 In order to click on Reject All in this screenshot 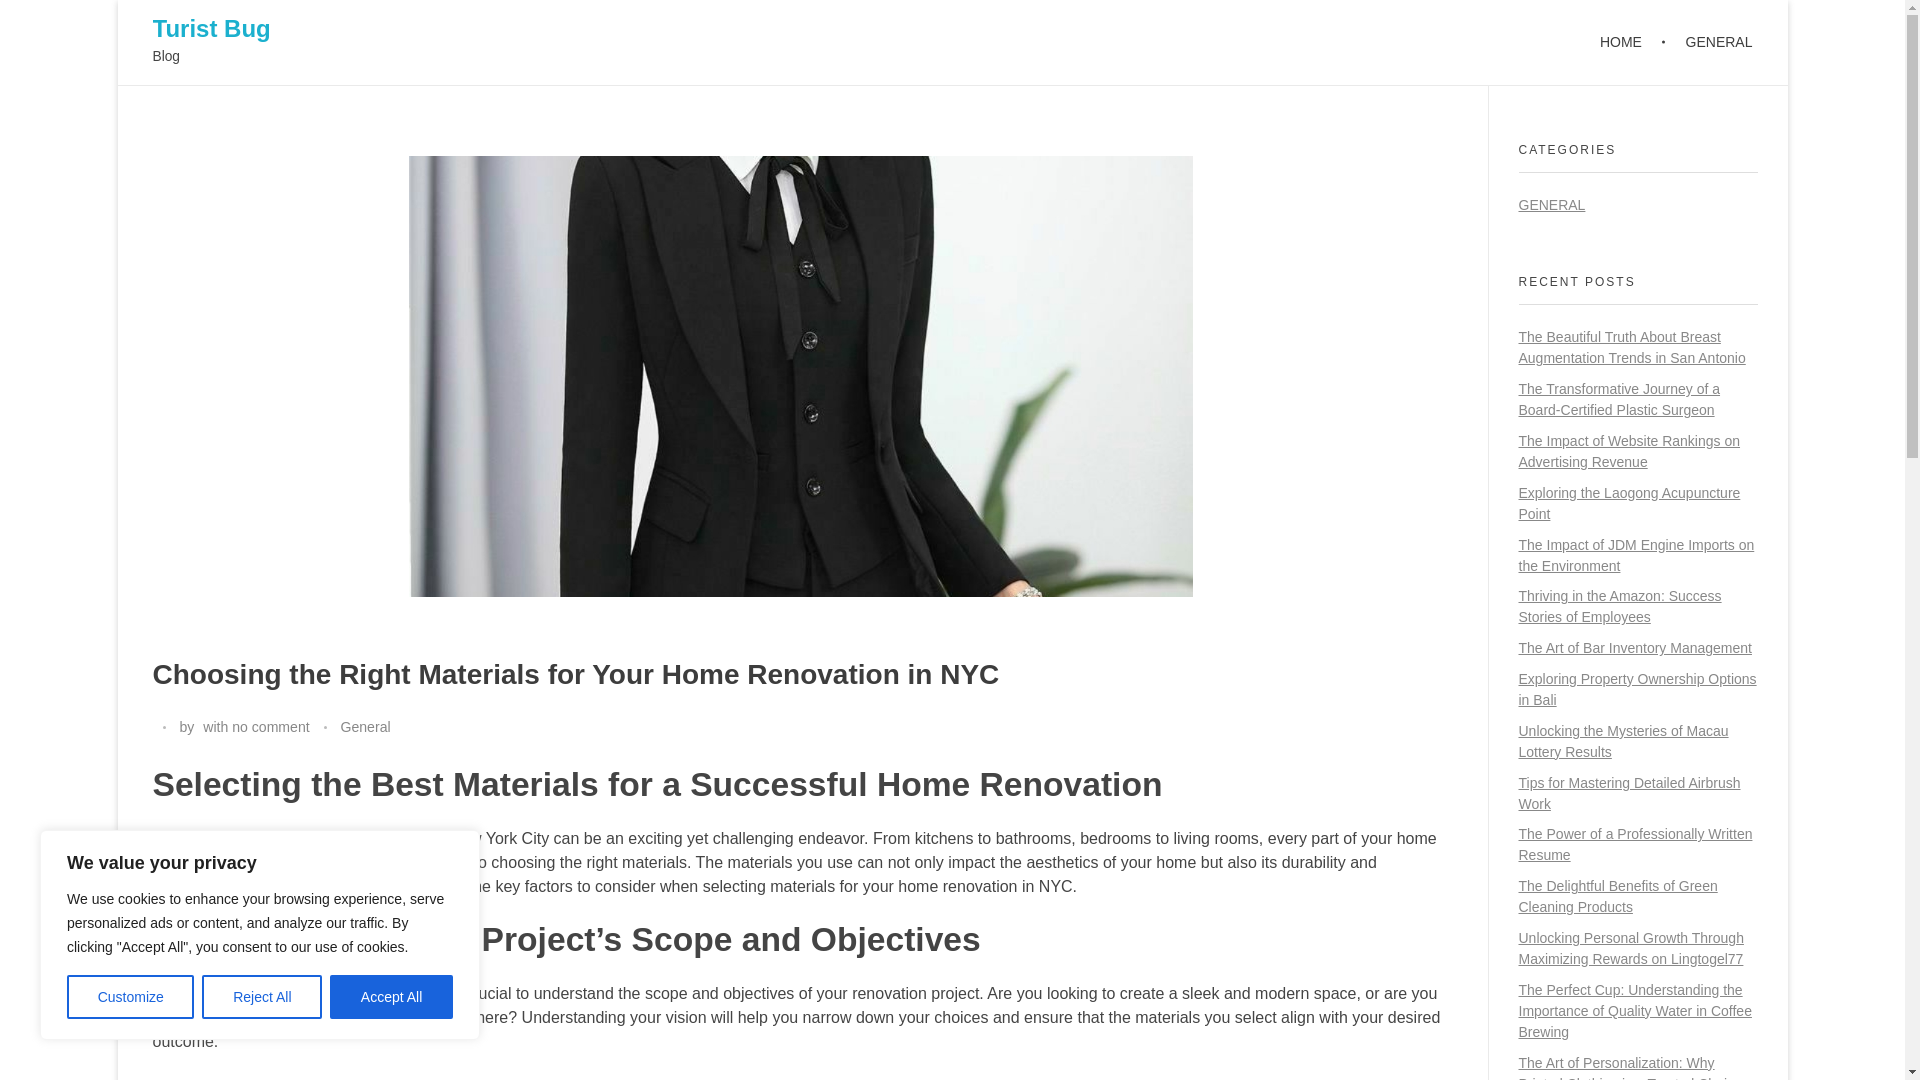, I will do `click(262, 997)`.